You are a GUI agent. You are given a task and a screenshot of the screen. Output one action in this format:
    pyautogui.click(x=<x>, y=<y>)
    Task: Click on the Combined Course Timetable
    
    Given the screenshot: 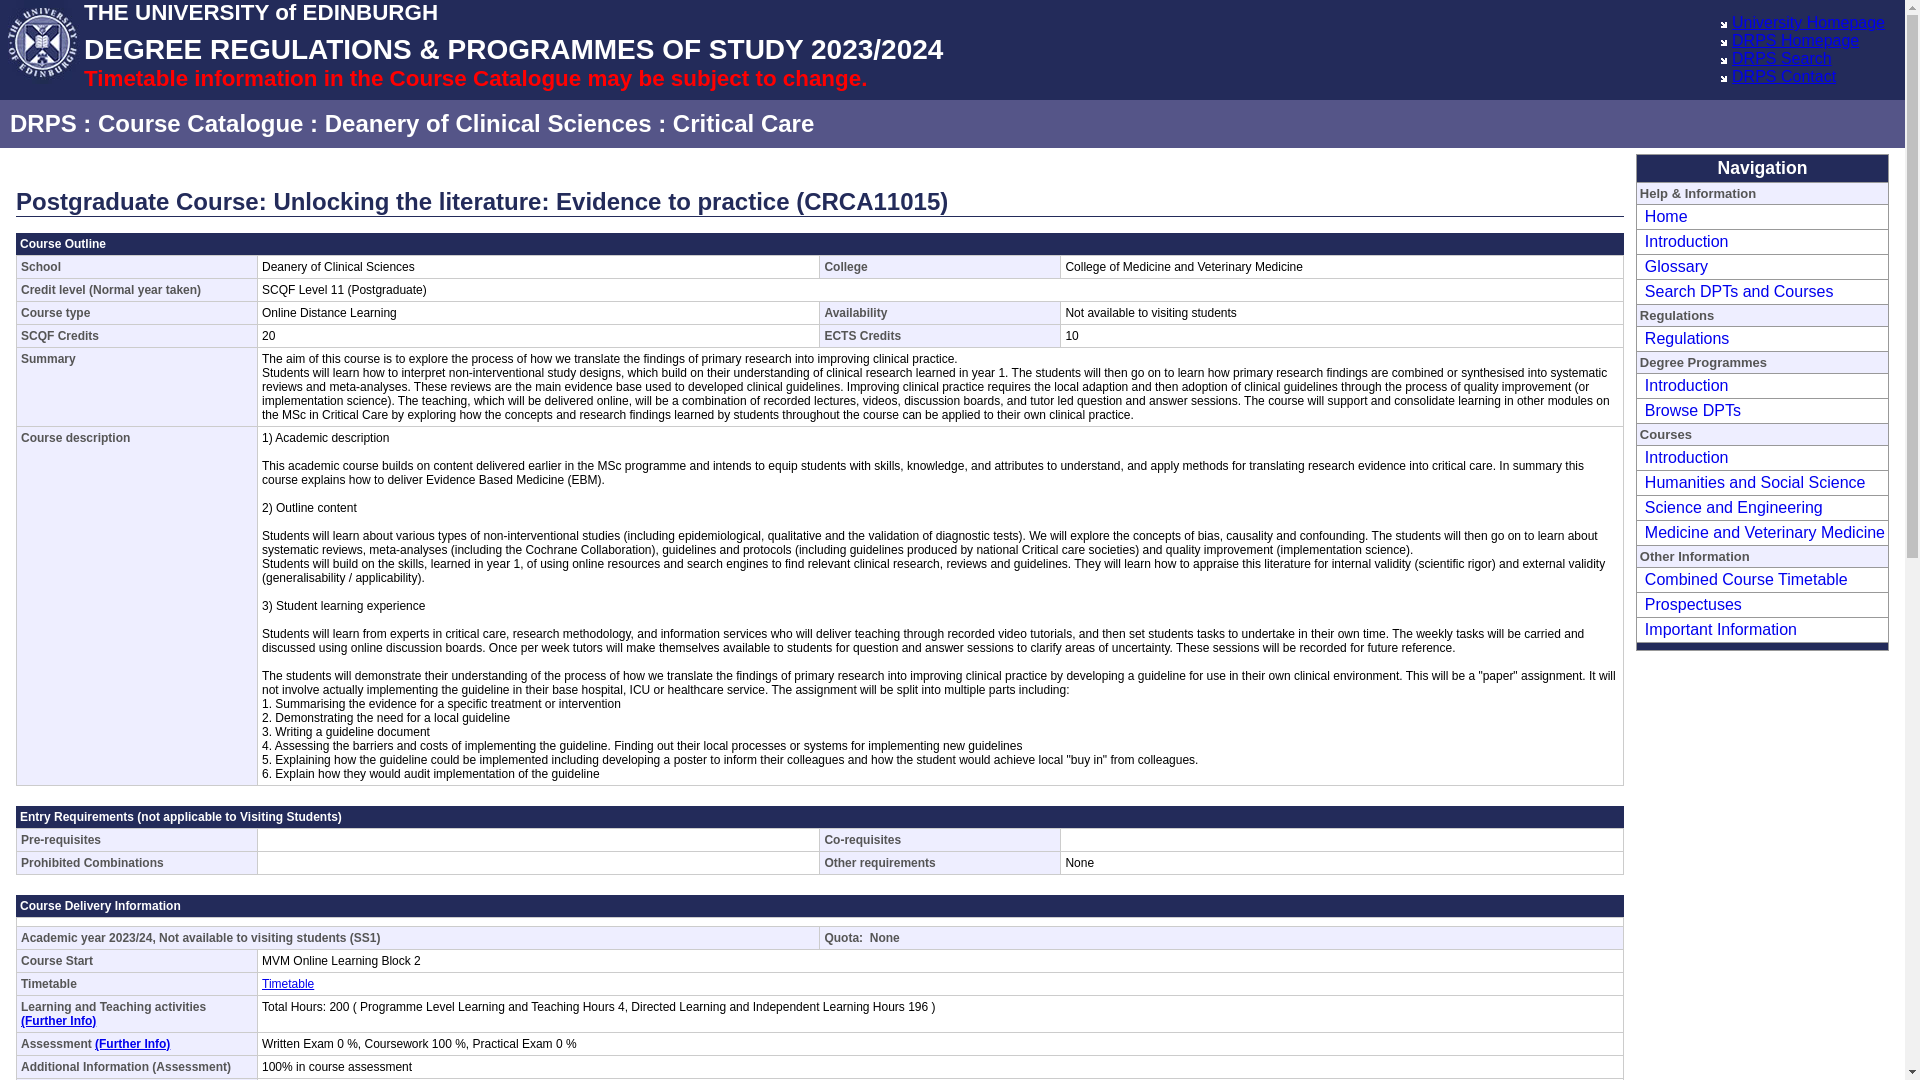 What is the action you would take?
    pyautogui.click(x=1743, y=579)
    